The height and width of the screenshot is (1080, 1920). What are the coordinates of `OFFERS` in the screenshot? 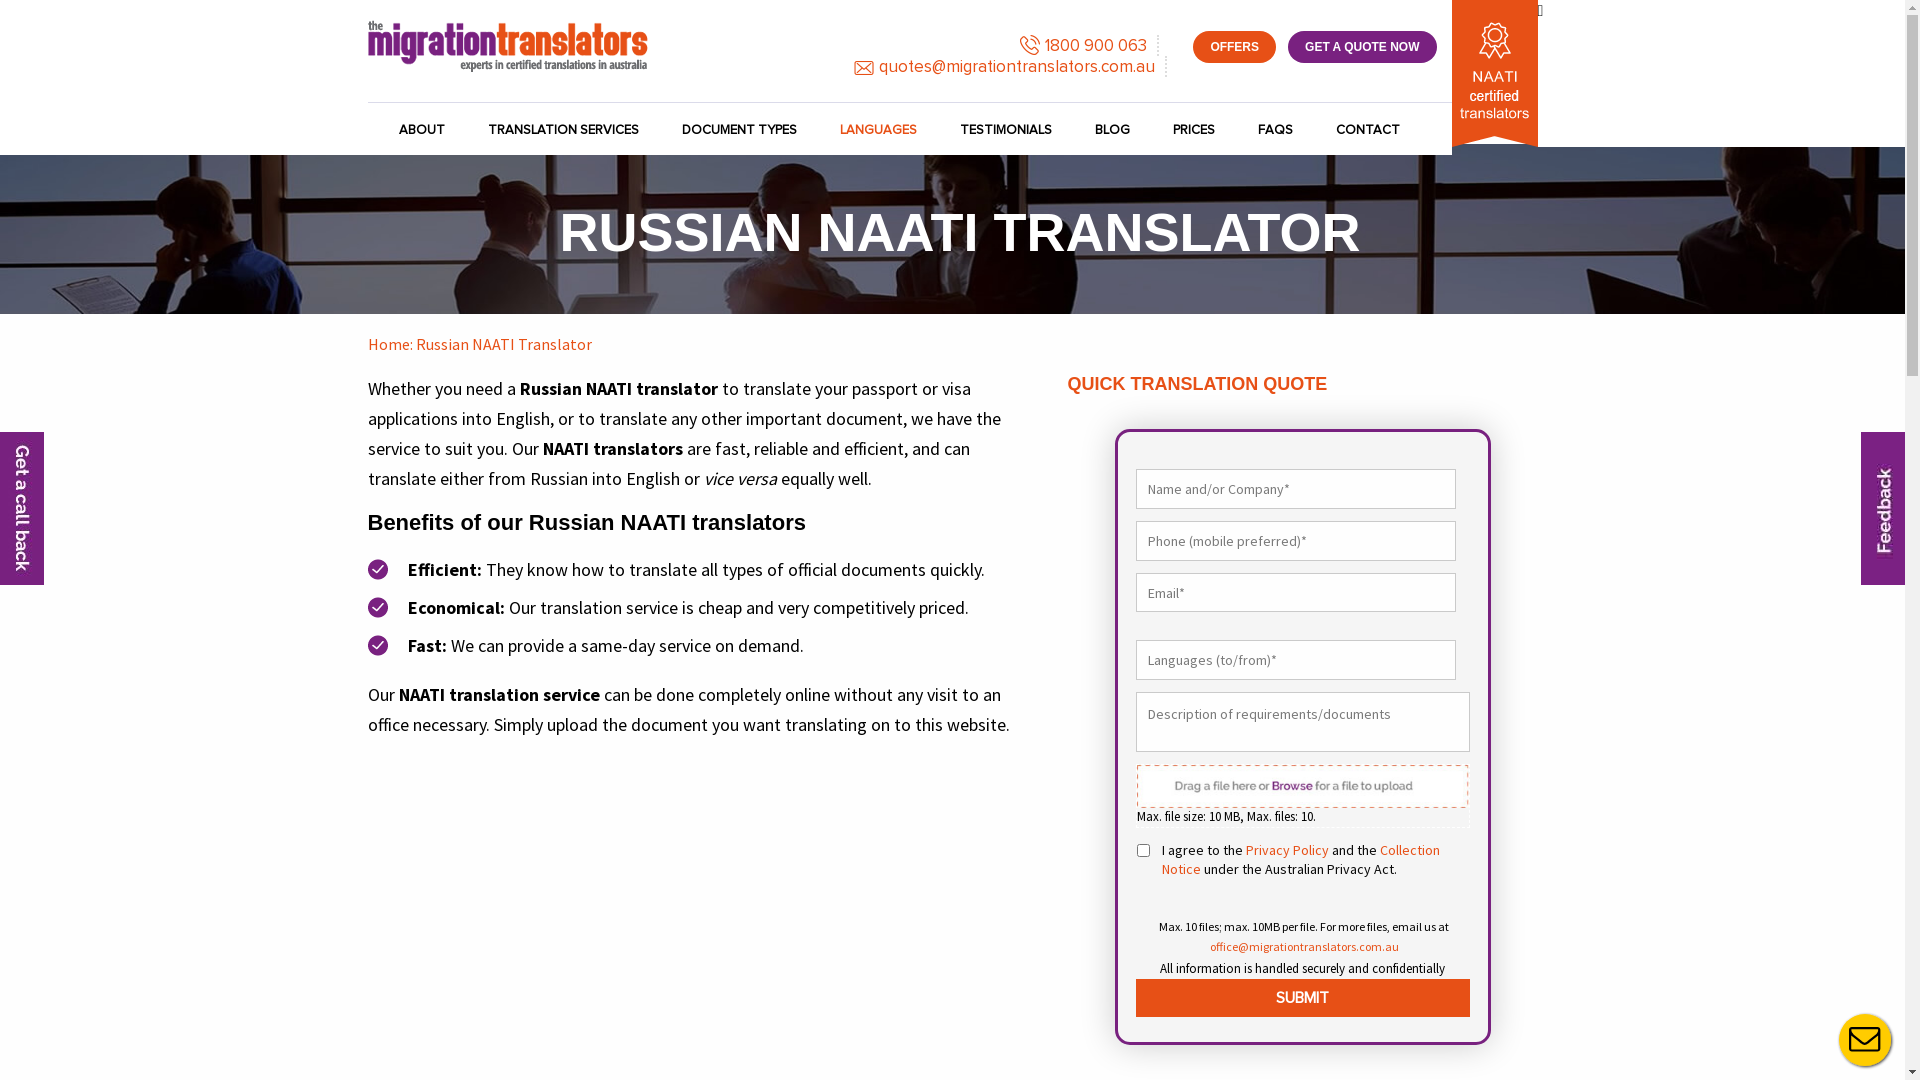 It's located at (1234, 47).